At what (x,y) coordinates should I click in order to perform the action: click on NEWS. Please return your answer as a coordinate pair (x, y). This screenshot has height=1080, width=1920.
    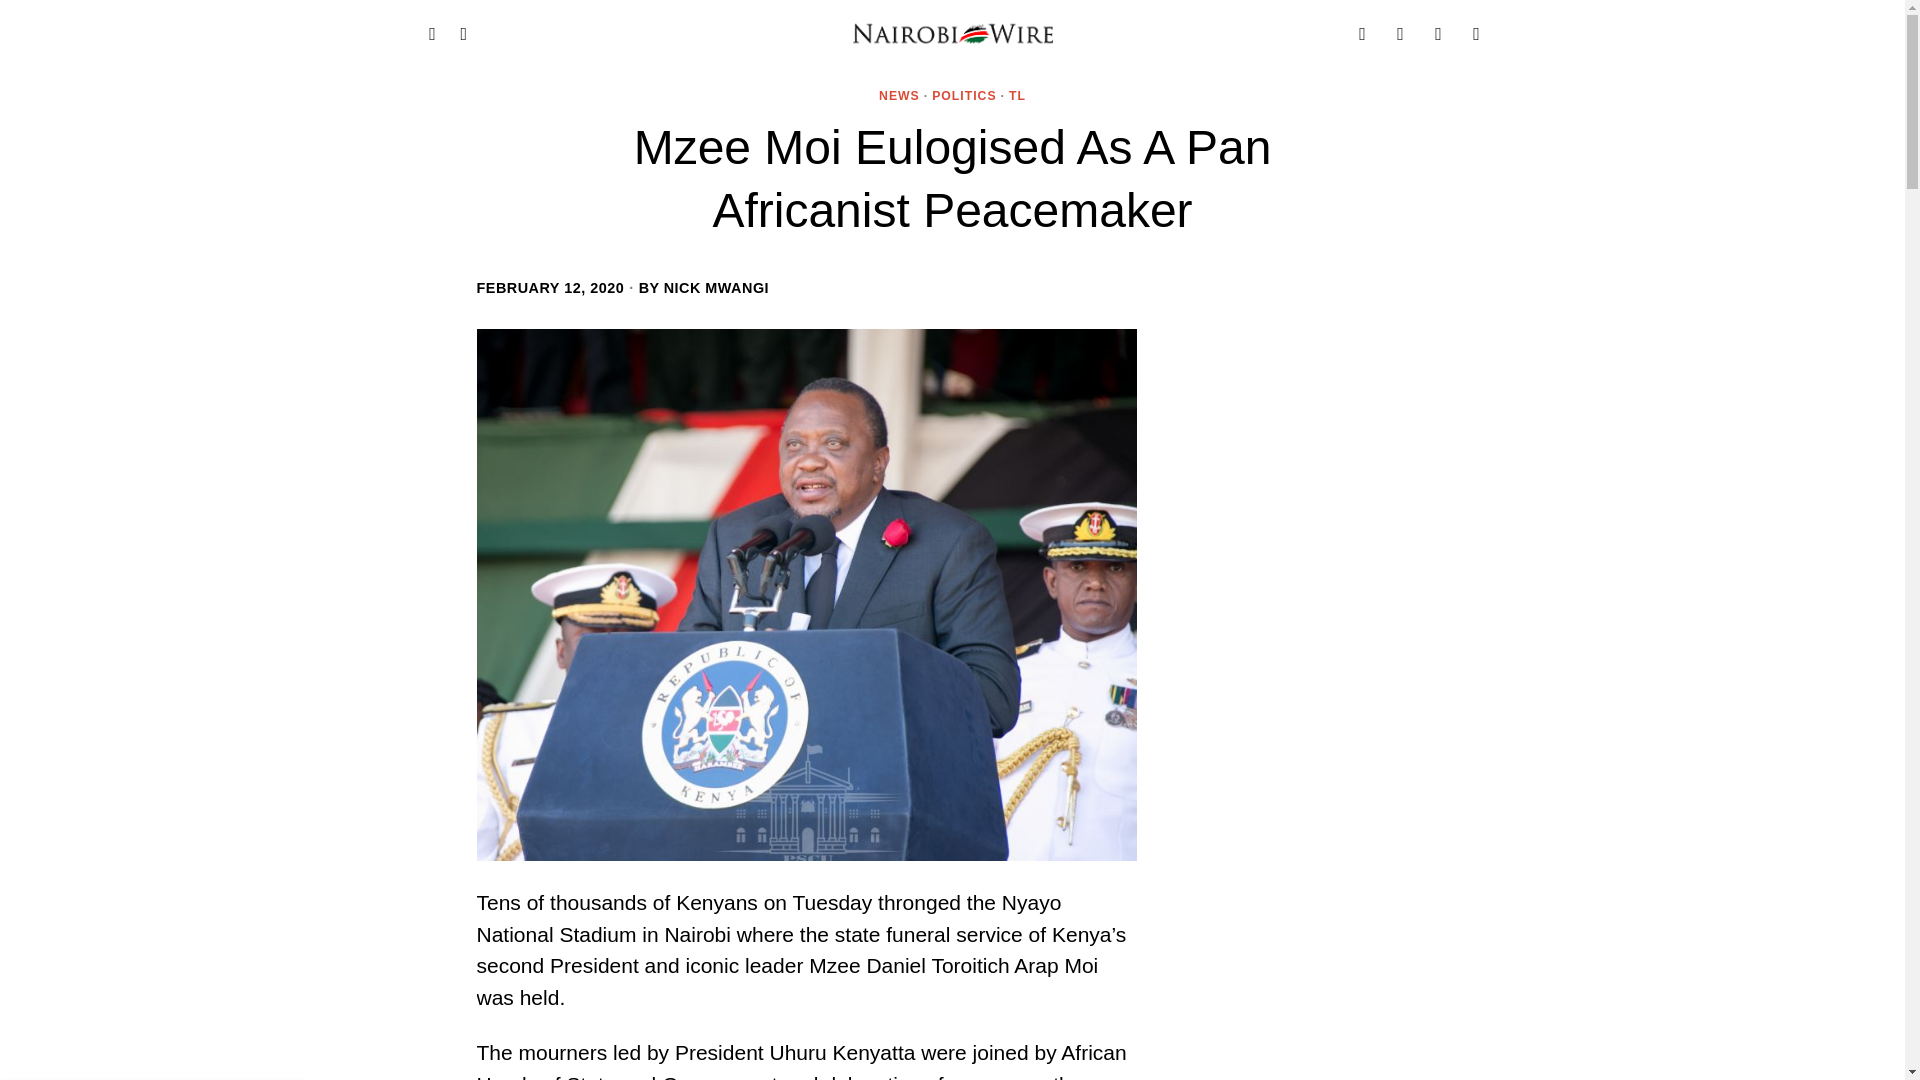
    Looking at the image, I should click on (899, 96).